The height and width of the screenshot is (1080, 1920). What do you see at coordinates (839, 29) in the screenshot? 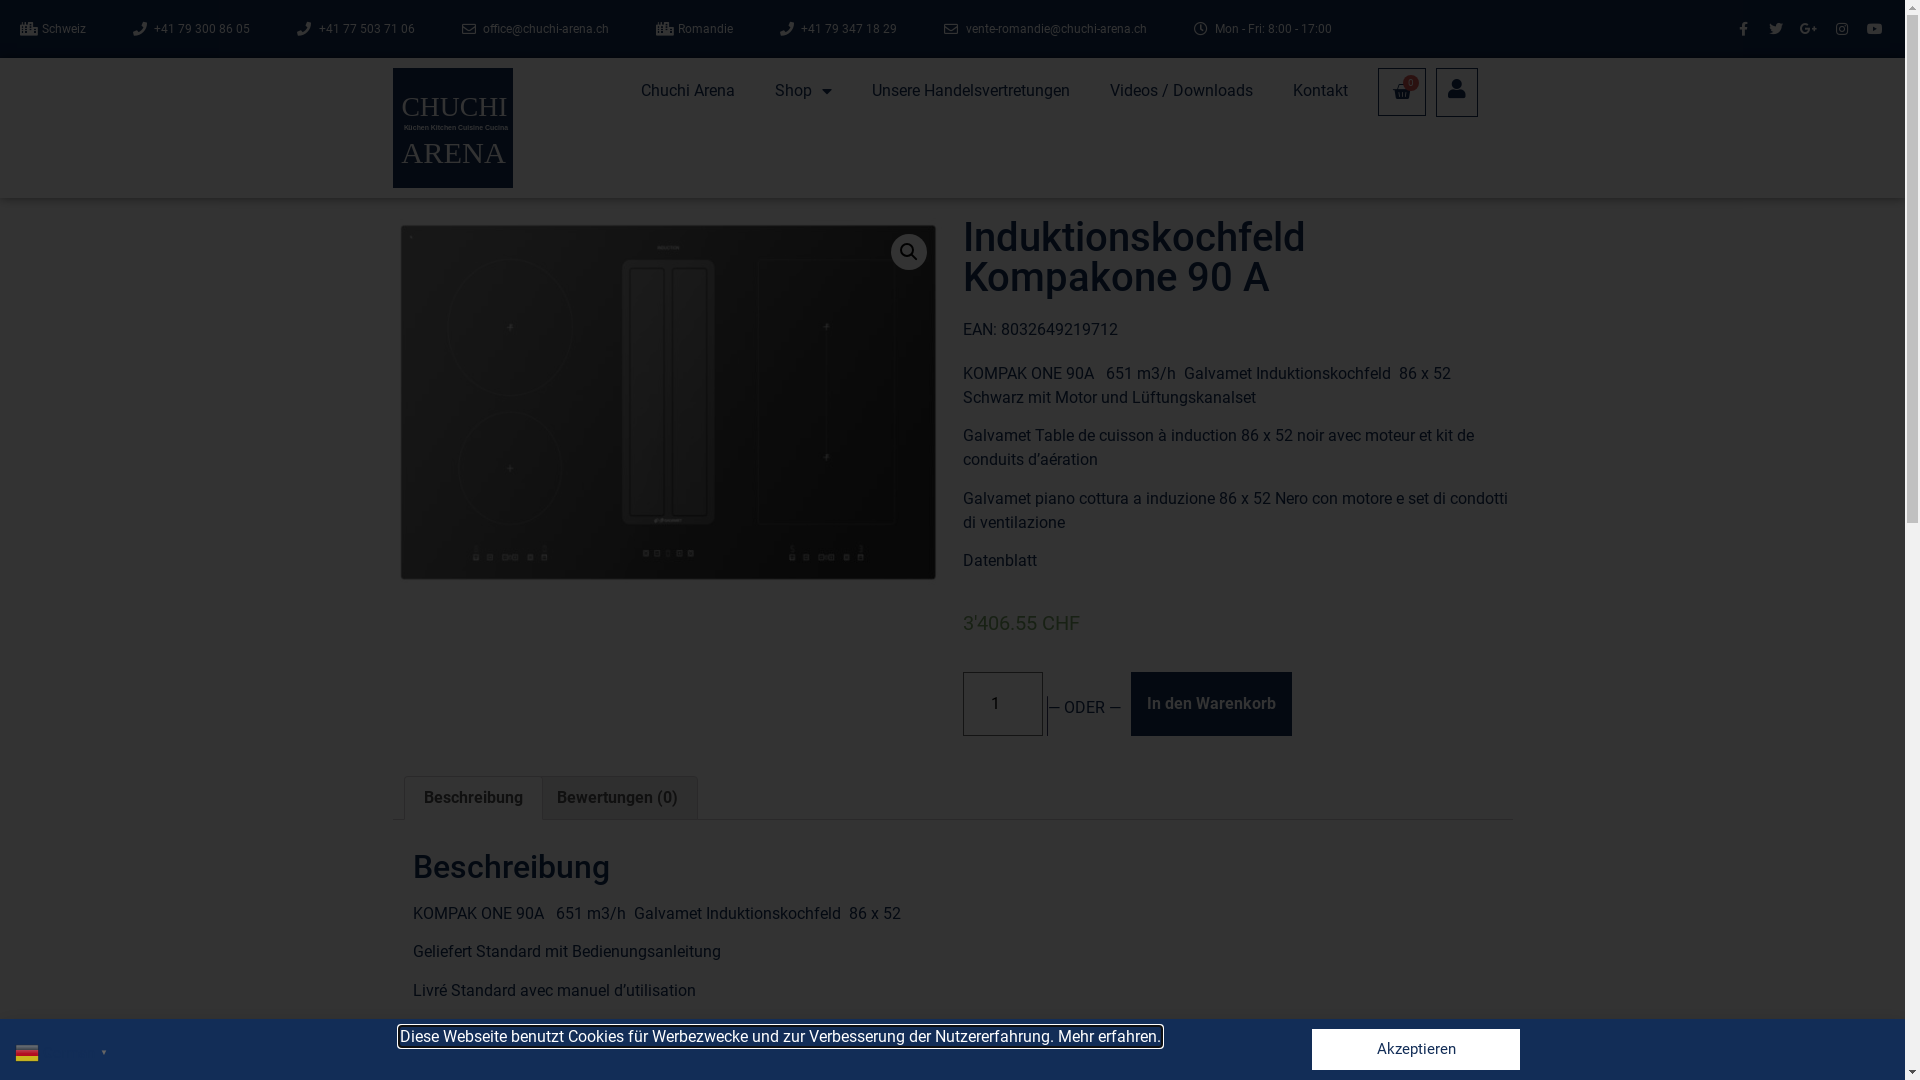
I see `+41 79 347 18 29` at bounding box center [839, 29].